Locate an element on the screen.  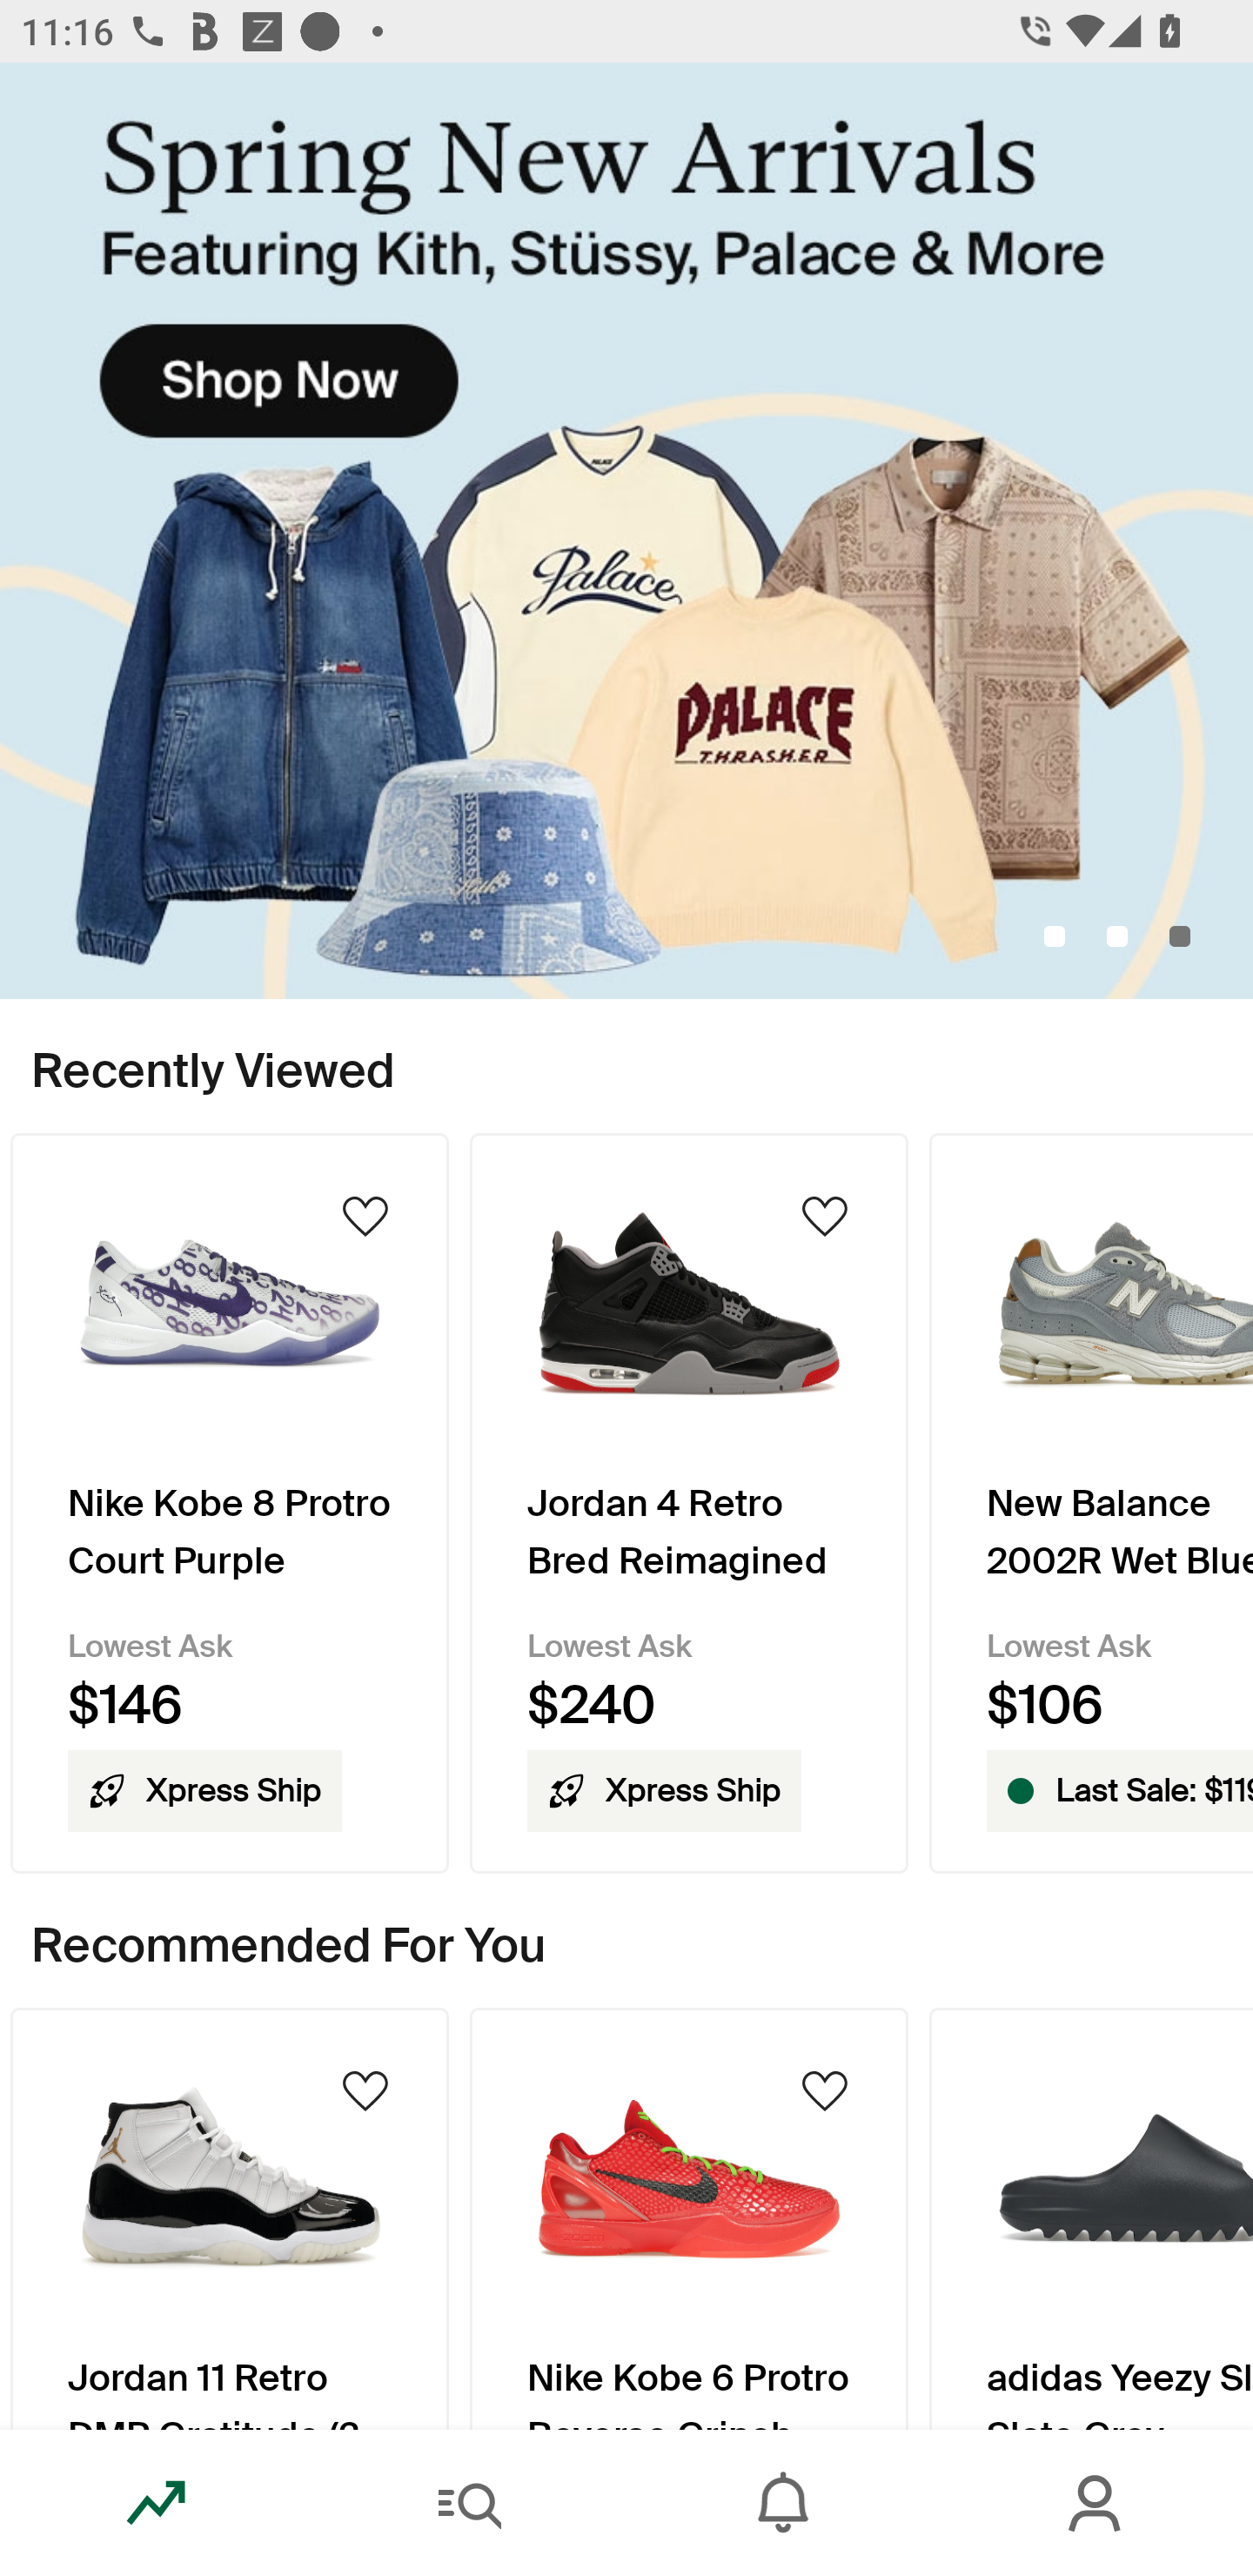
Inbox is located at coordinates (783, 2503).